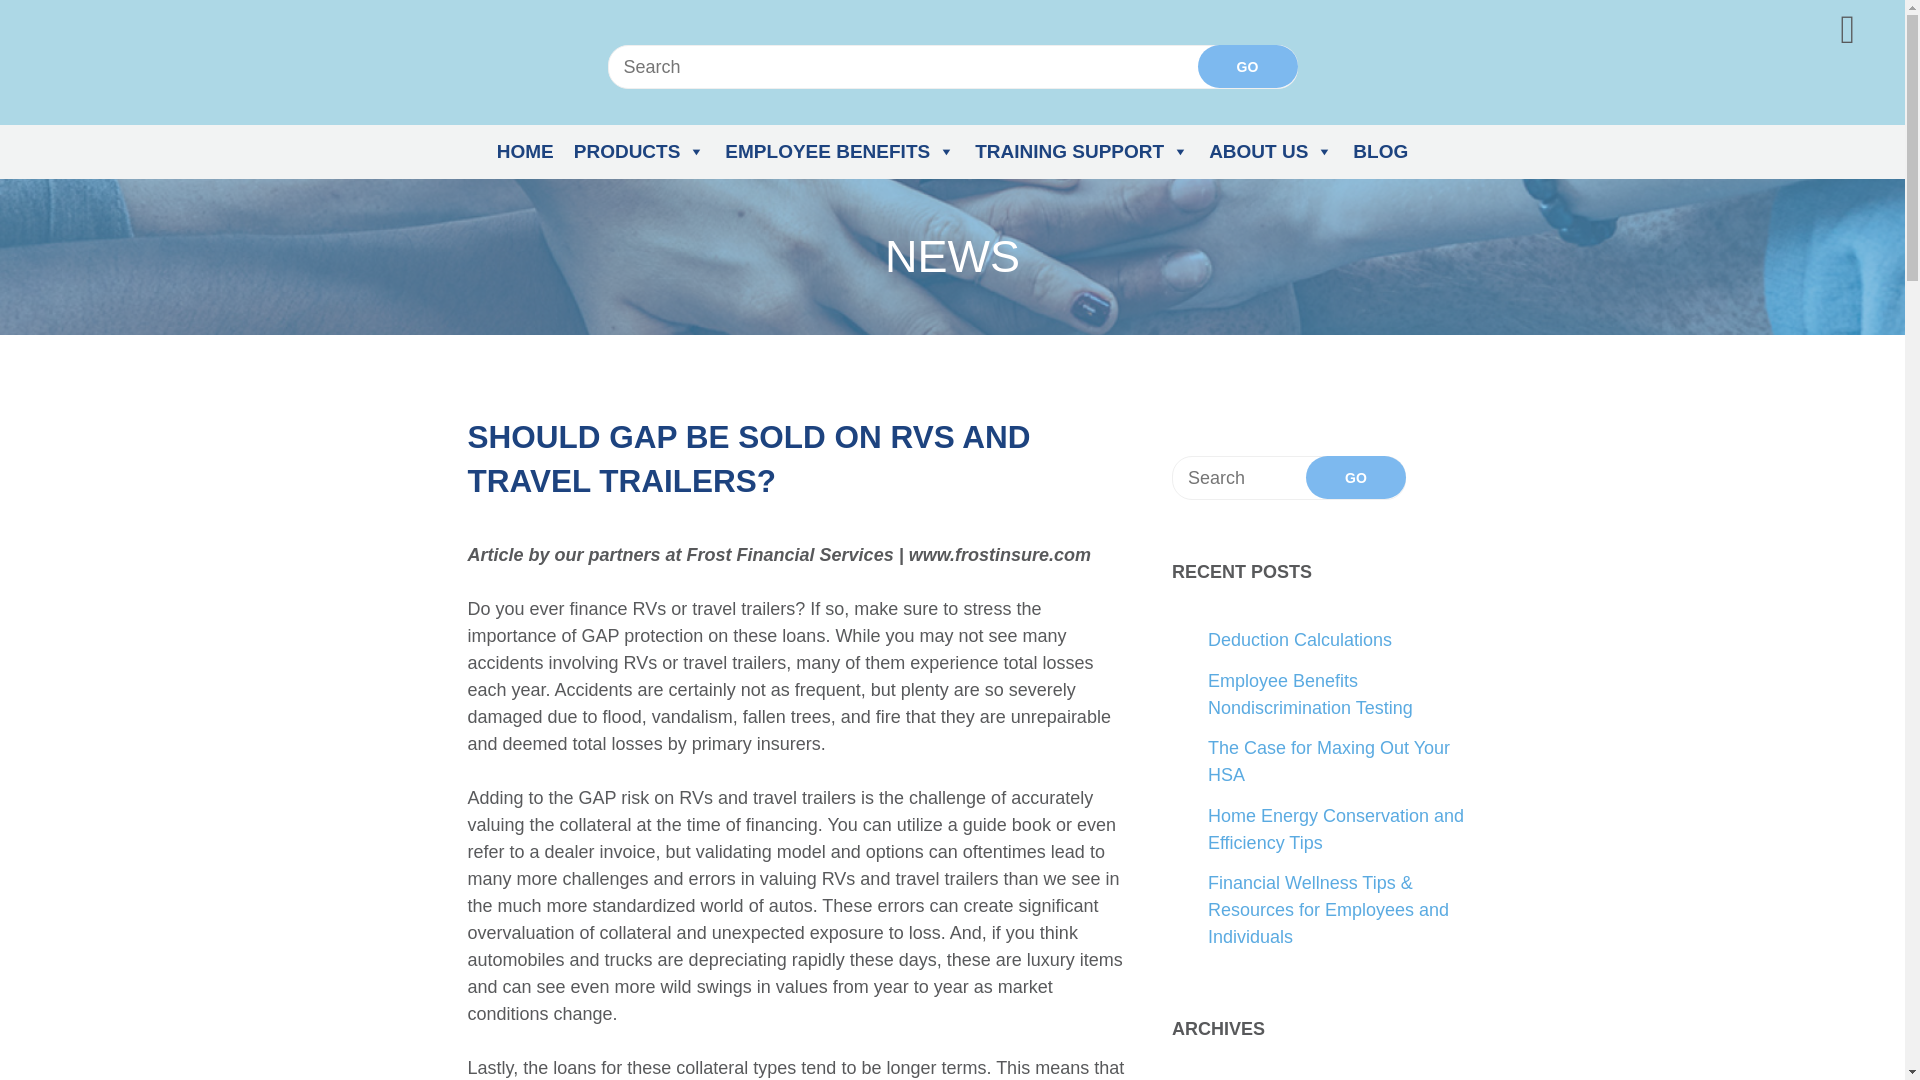 The height and width of the screenshot is (1080, 1920). What do you see at coordinates (1355, 476) in the screenshot?
I see `GO` at bounding box center [1355, 476].